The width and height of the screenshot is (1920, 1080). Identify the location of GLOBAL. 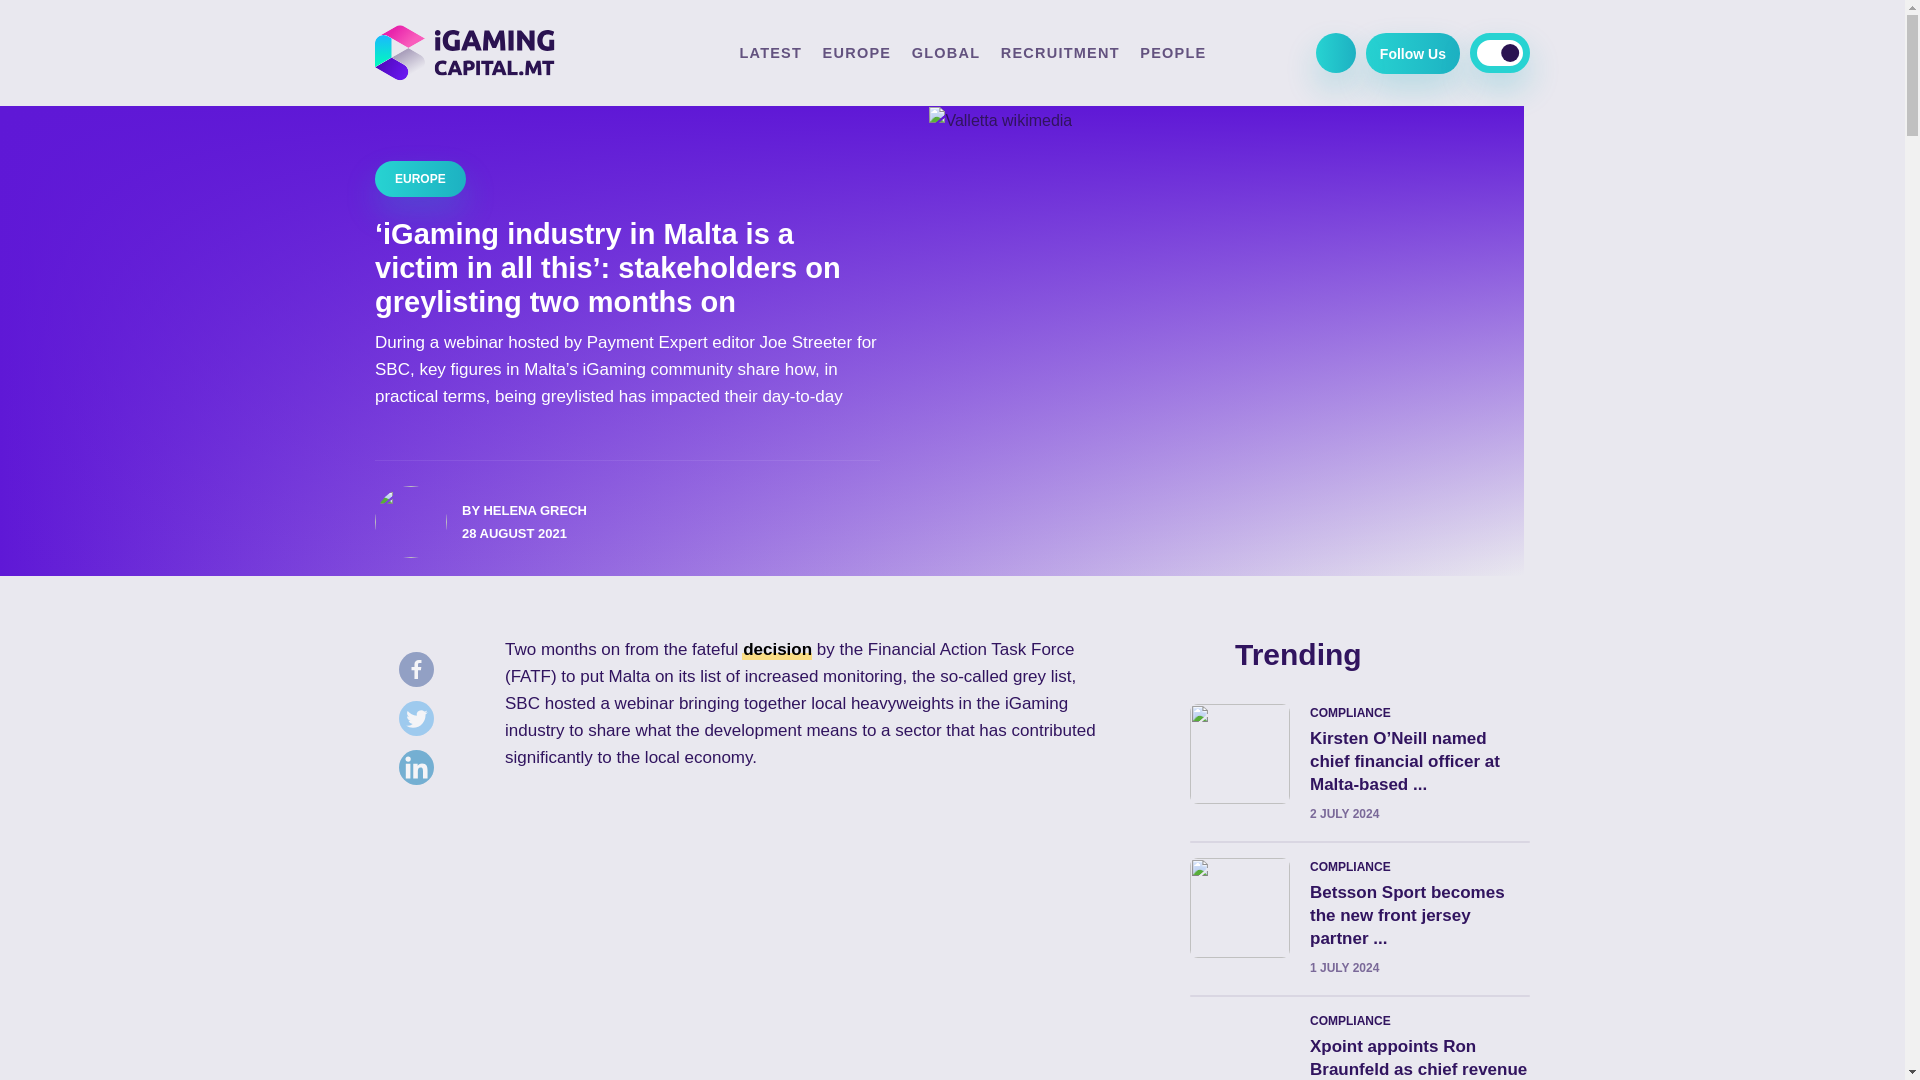
(946, 52).